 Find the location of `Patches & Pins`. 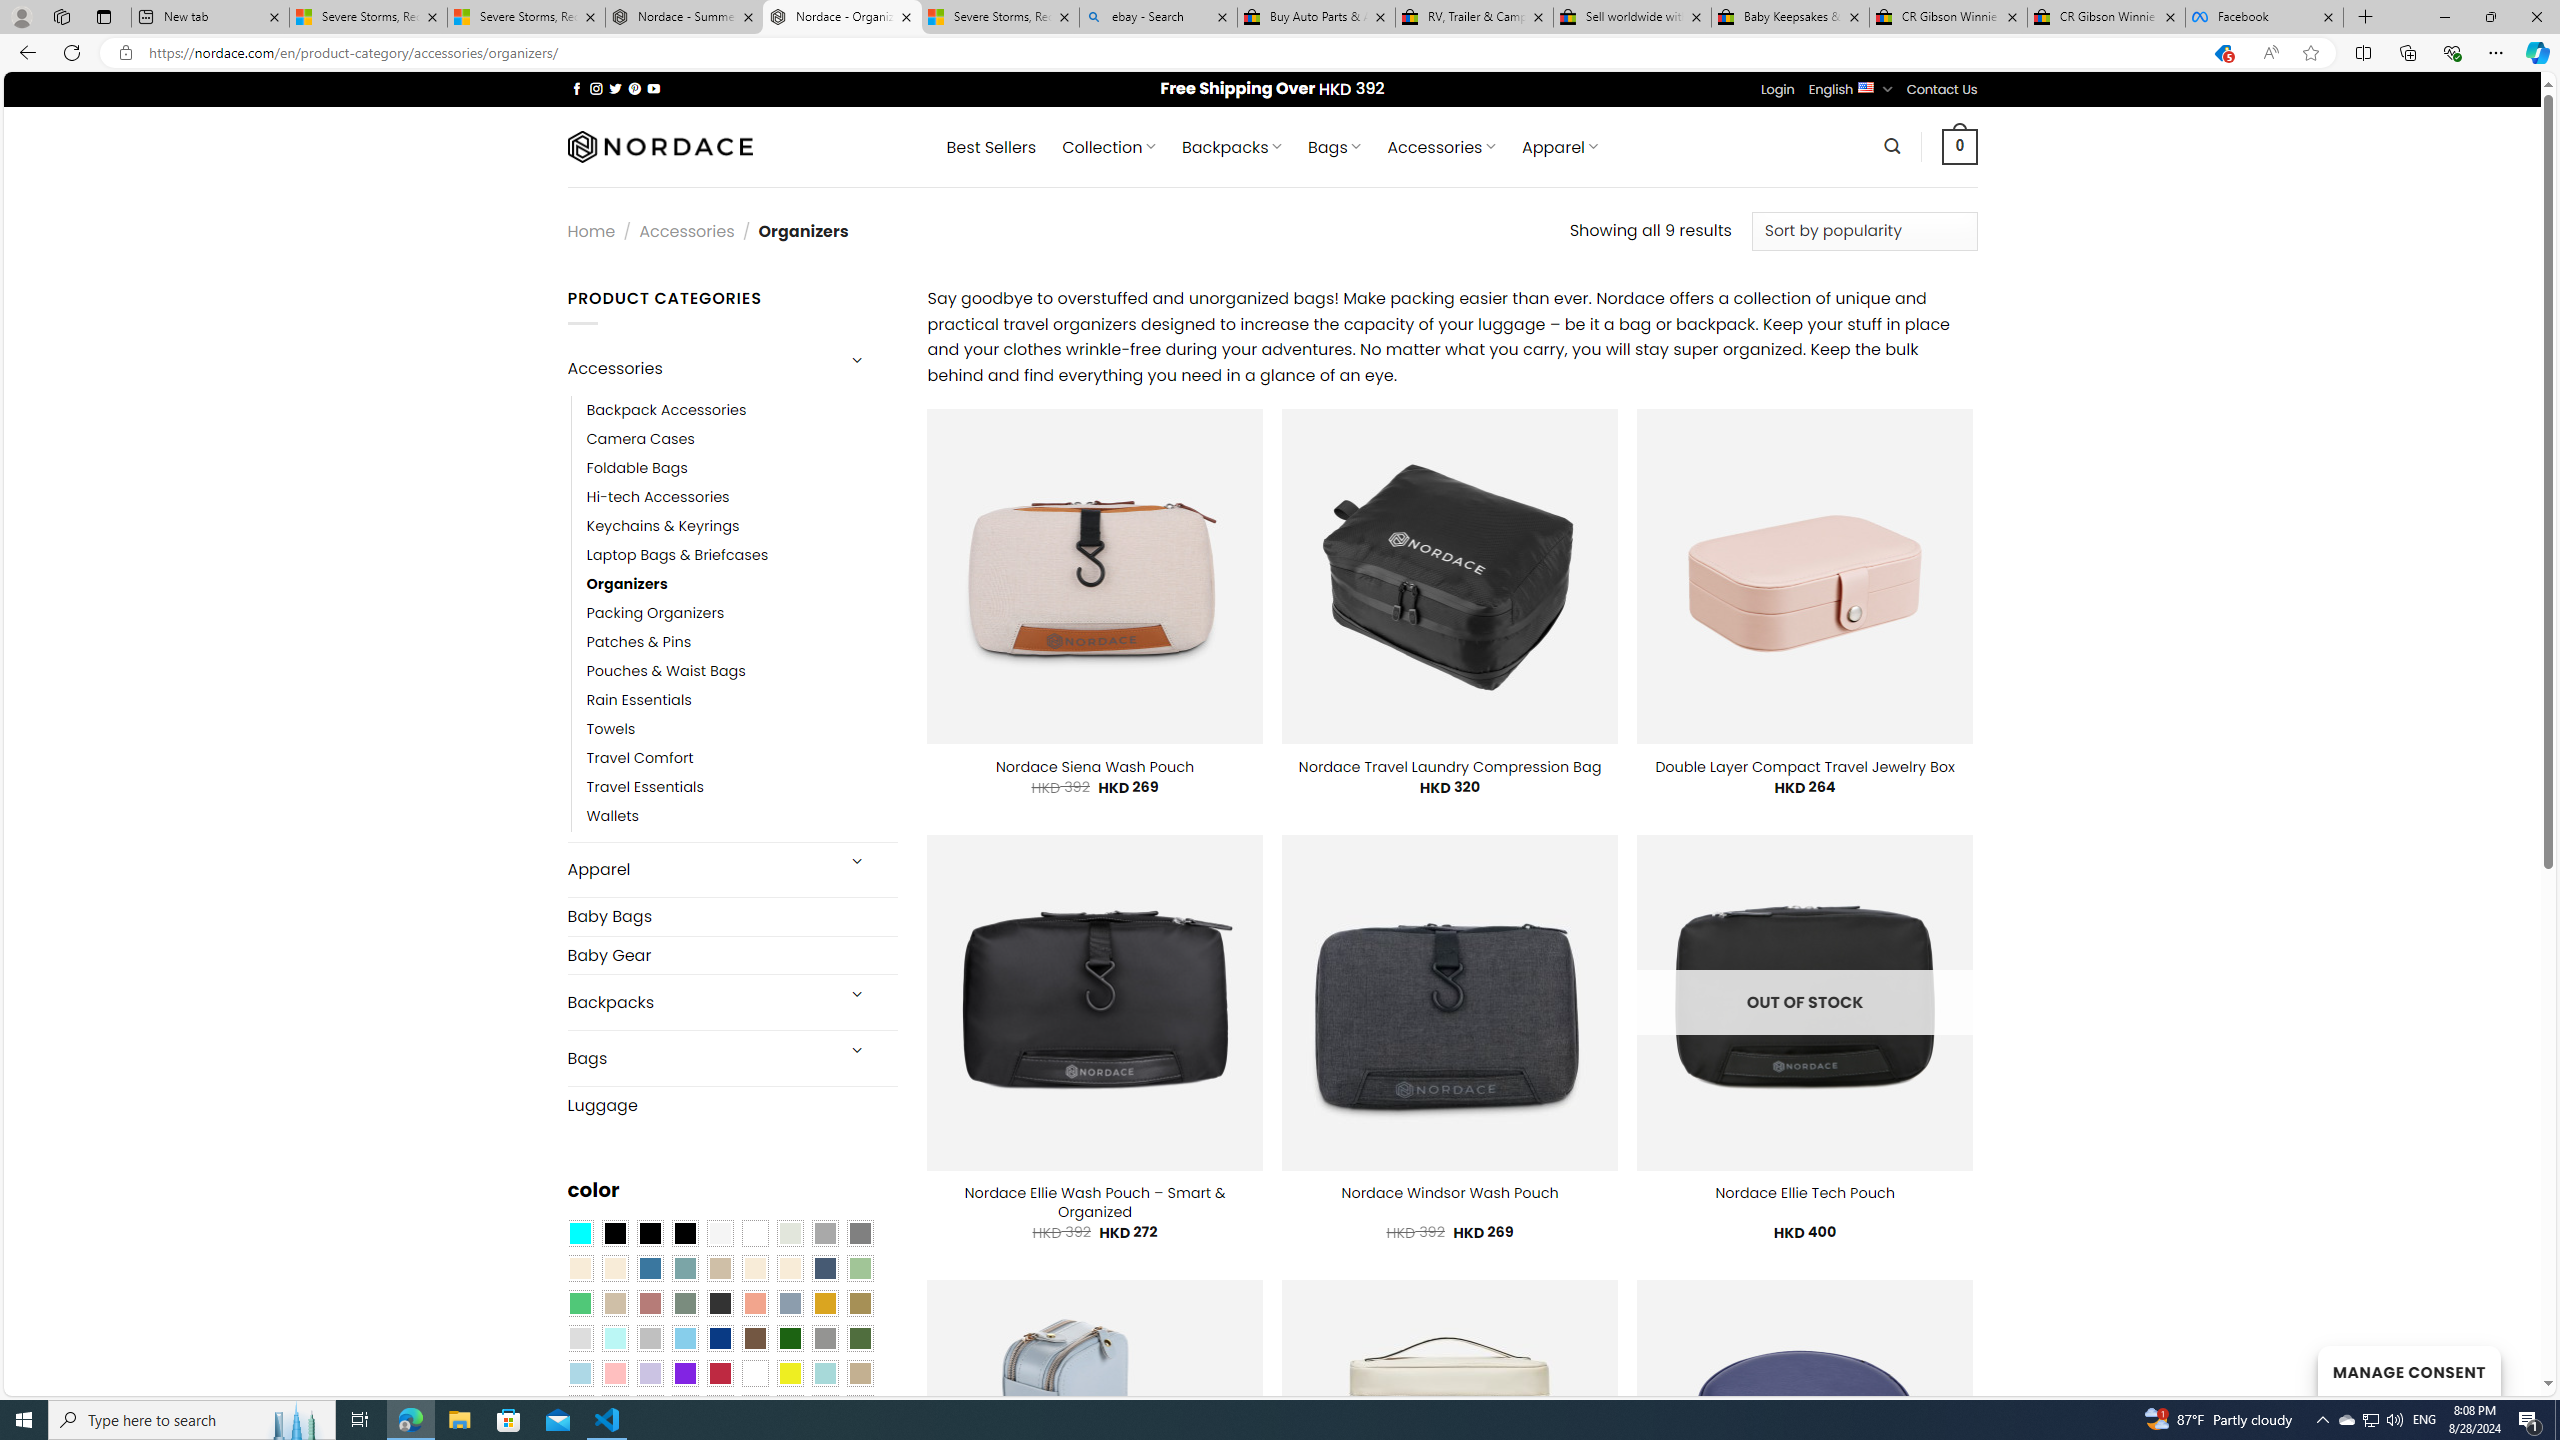

Patches & Pins is located at coordinates (742, 642).